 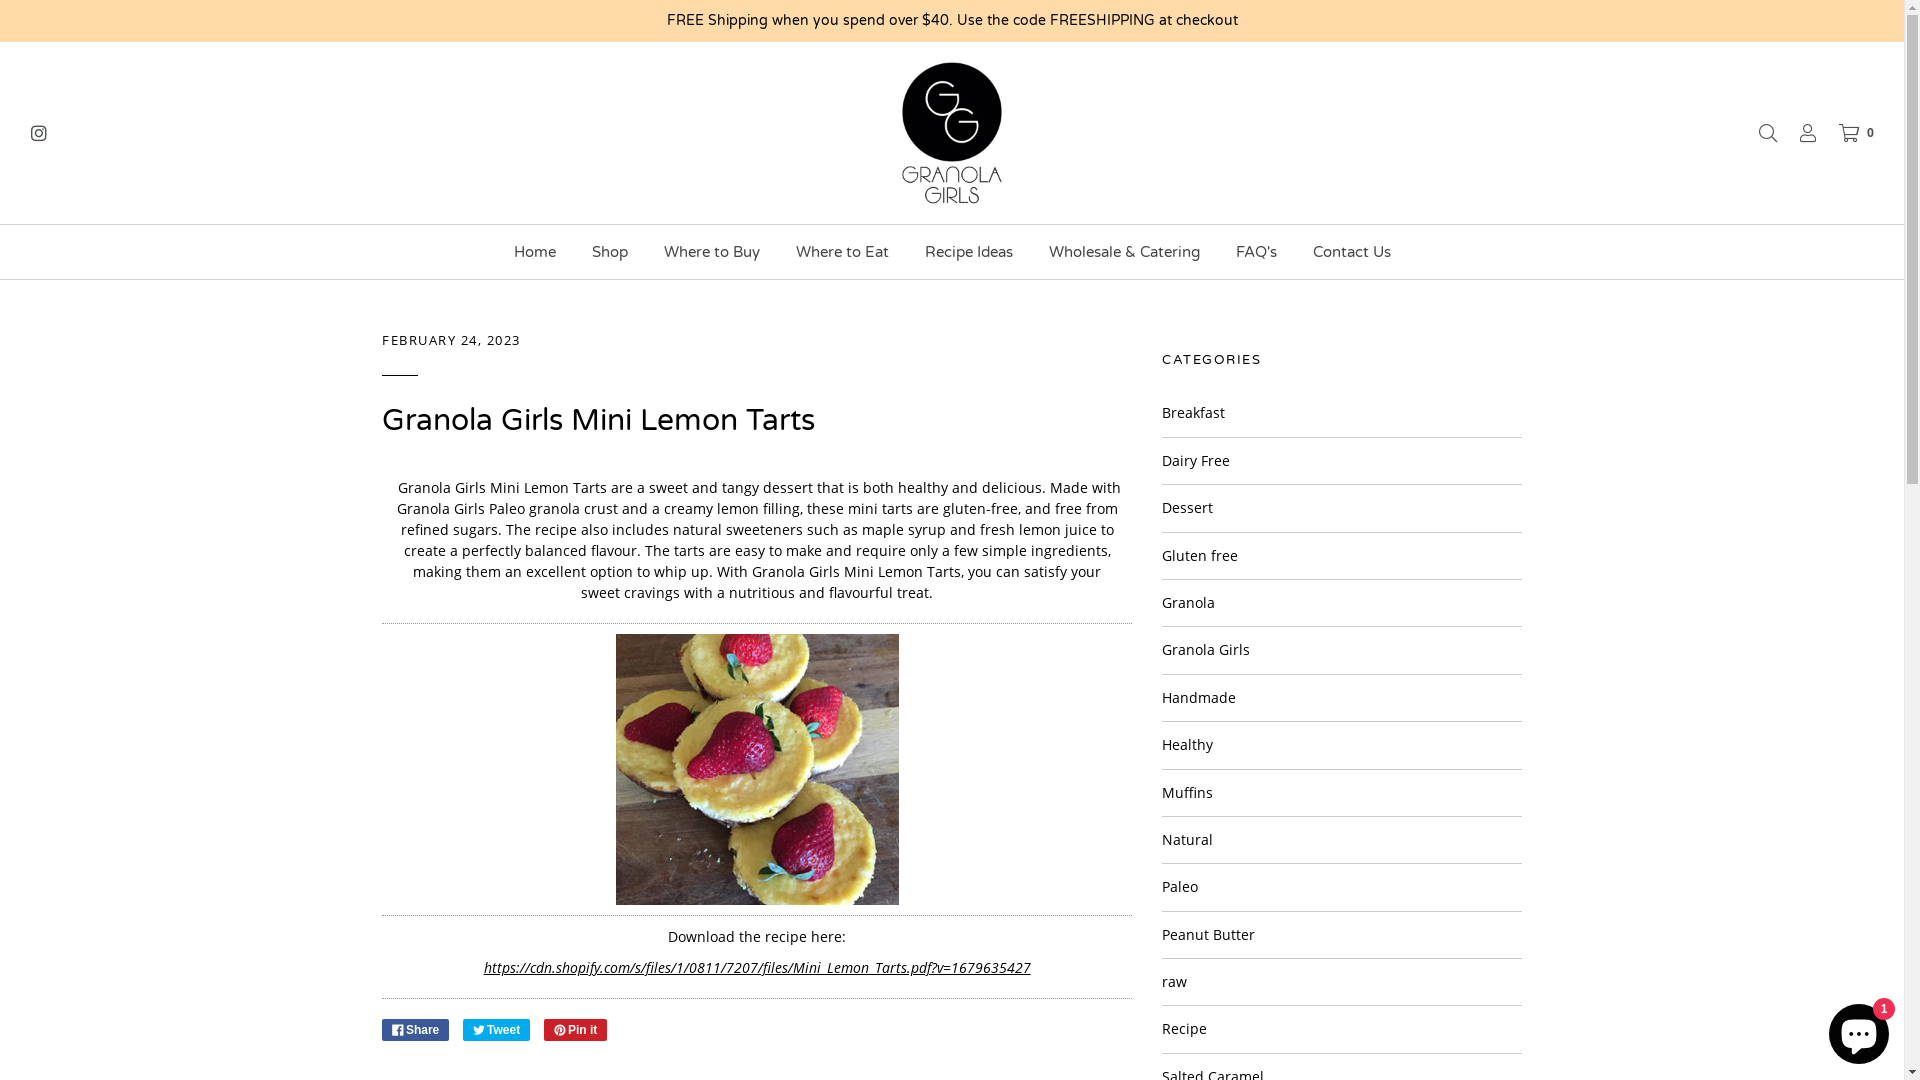 What do you see at coordinates (1188, 792) in the screenshot?
I see `Muffins` at bounding box center [1188, 792].